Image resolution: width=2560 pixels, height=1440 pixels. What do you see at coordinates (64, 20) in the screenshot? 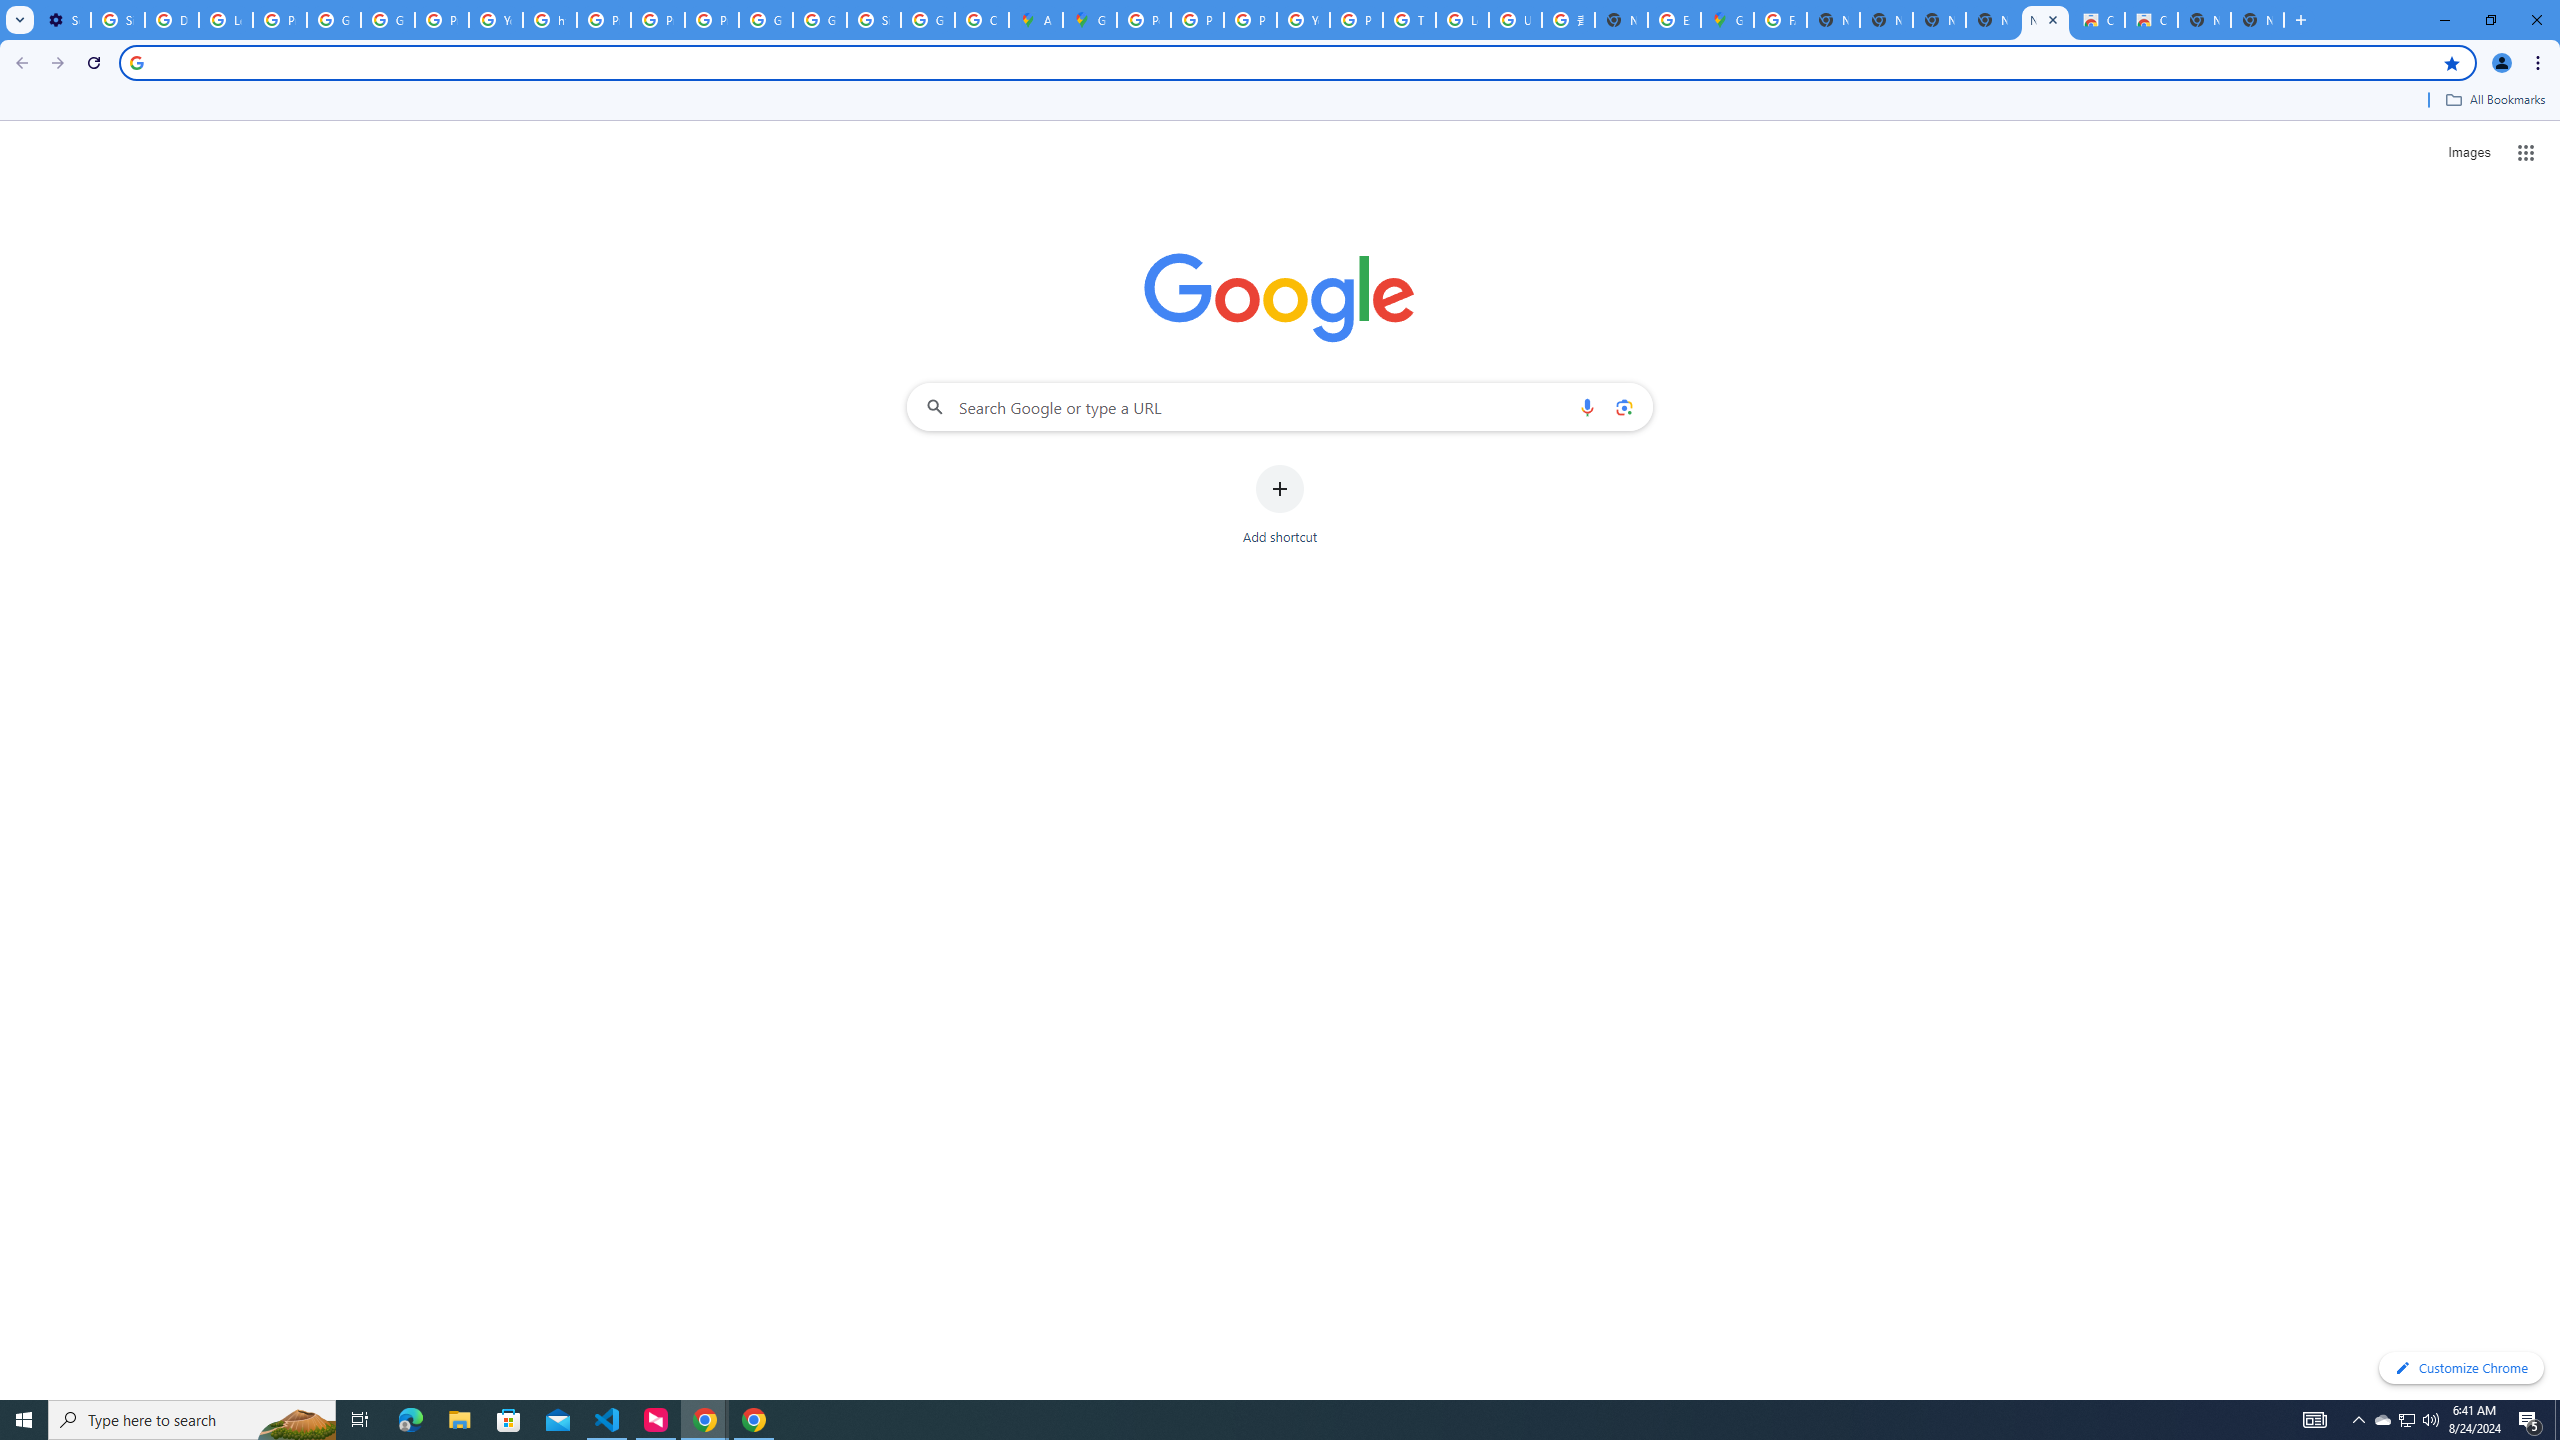
I see `Settings - On startup` at bounding box center [64, 20].